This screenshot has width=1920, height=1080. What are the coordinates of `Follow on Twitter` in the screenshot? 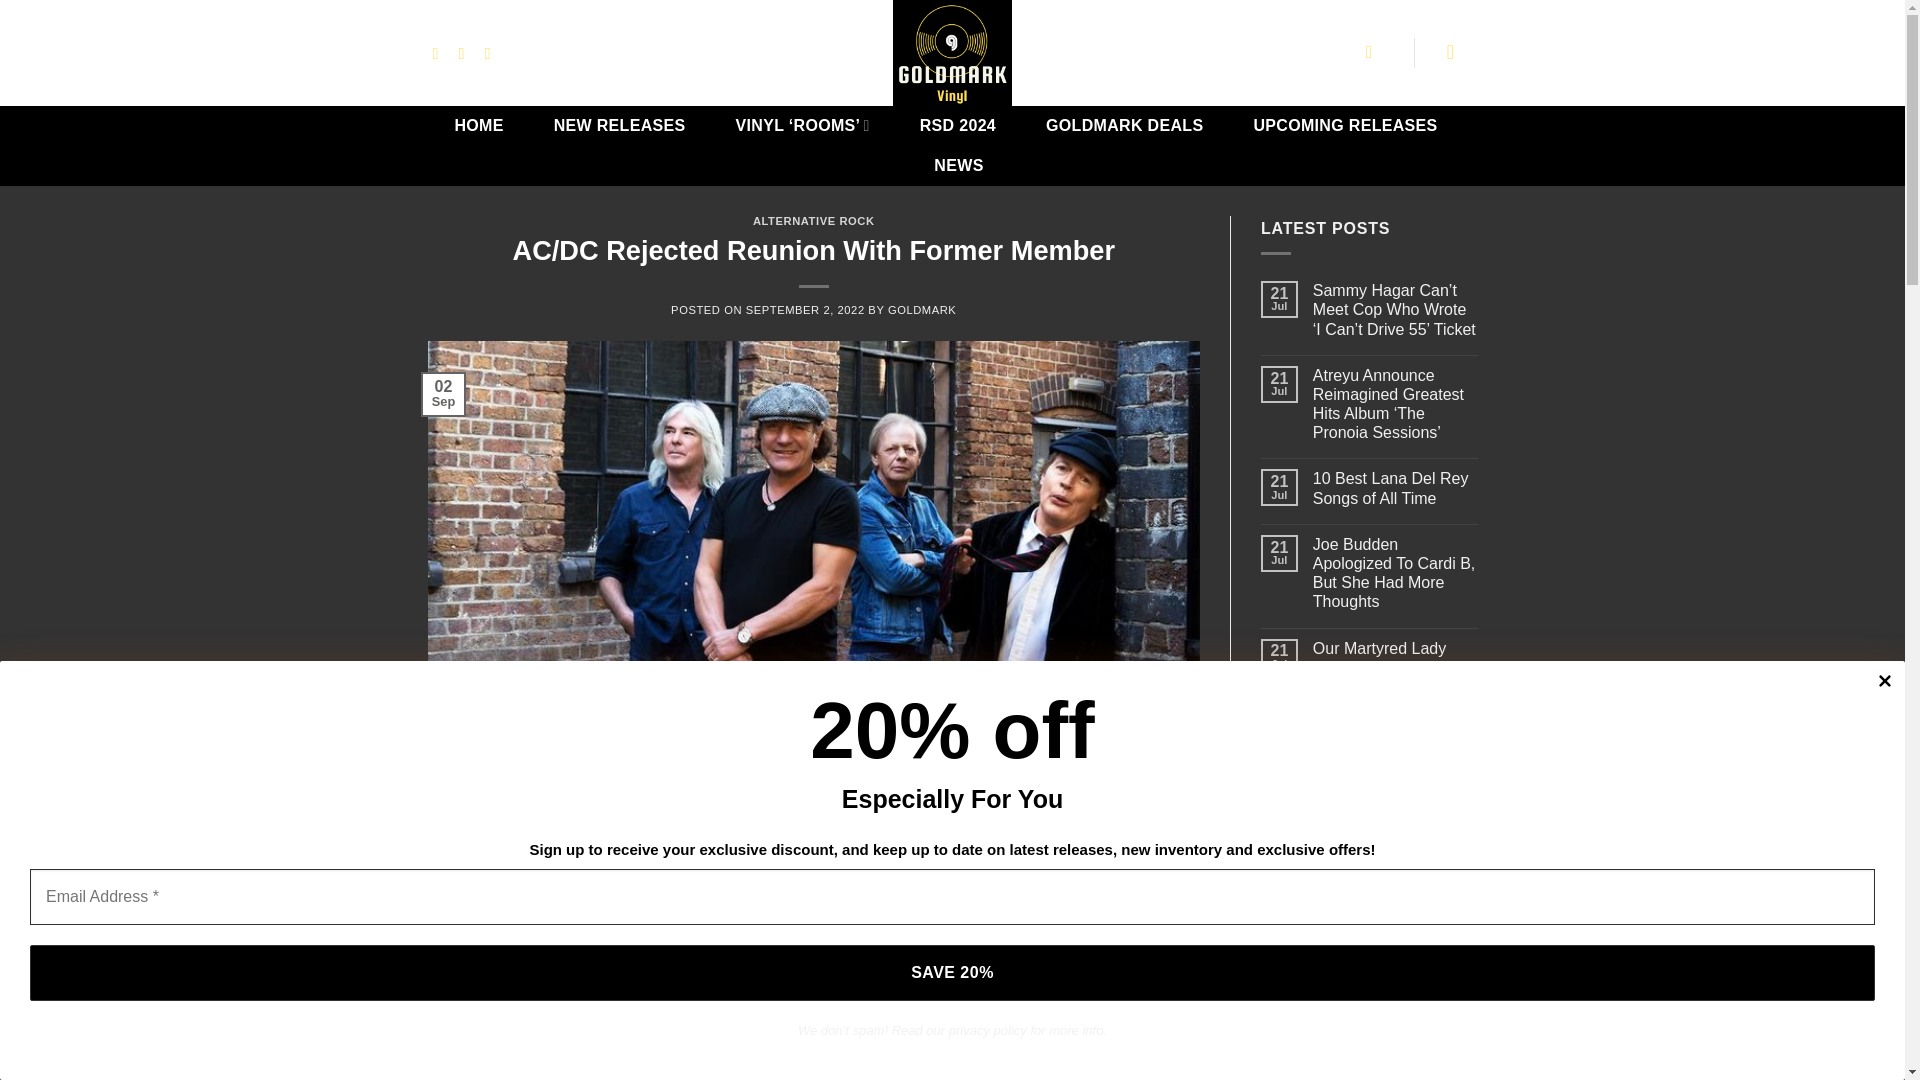 It's located at (466, 52).